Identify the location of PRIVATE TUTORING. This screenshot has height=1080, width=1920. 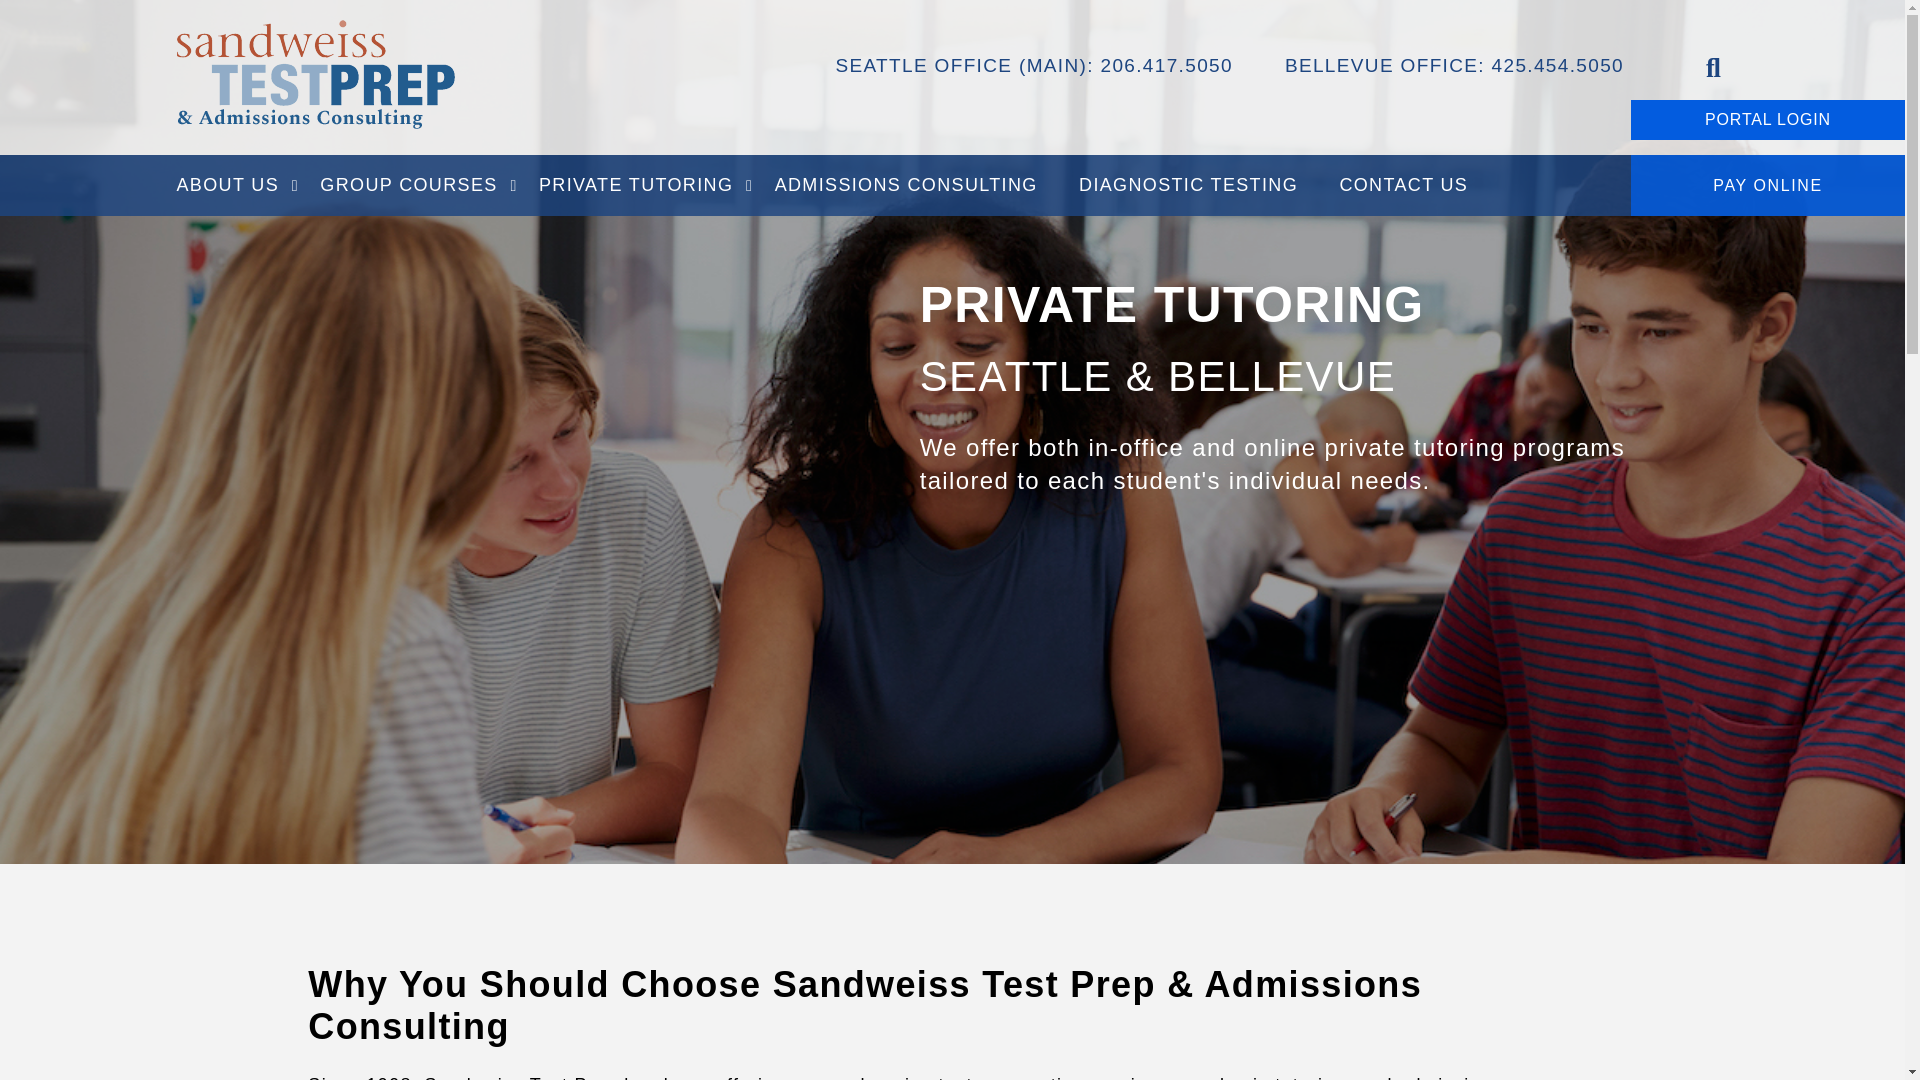
(635, 186).